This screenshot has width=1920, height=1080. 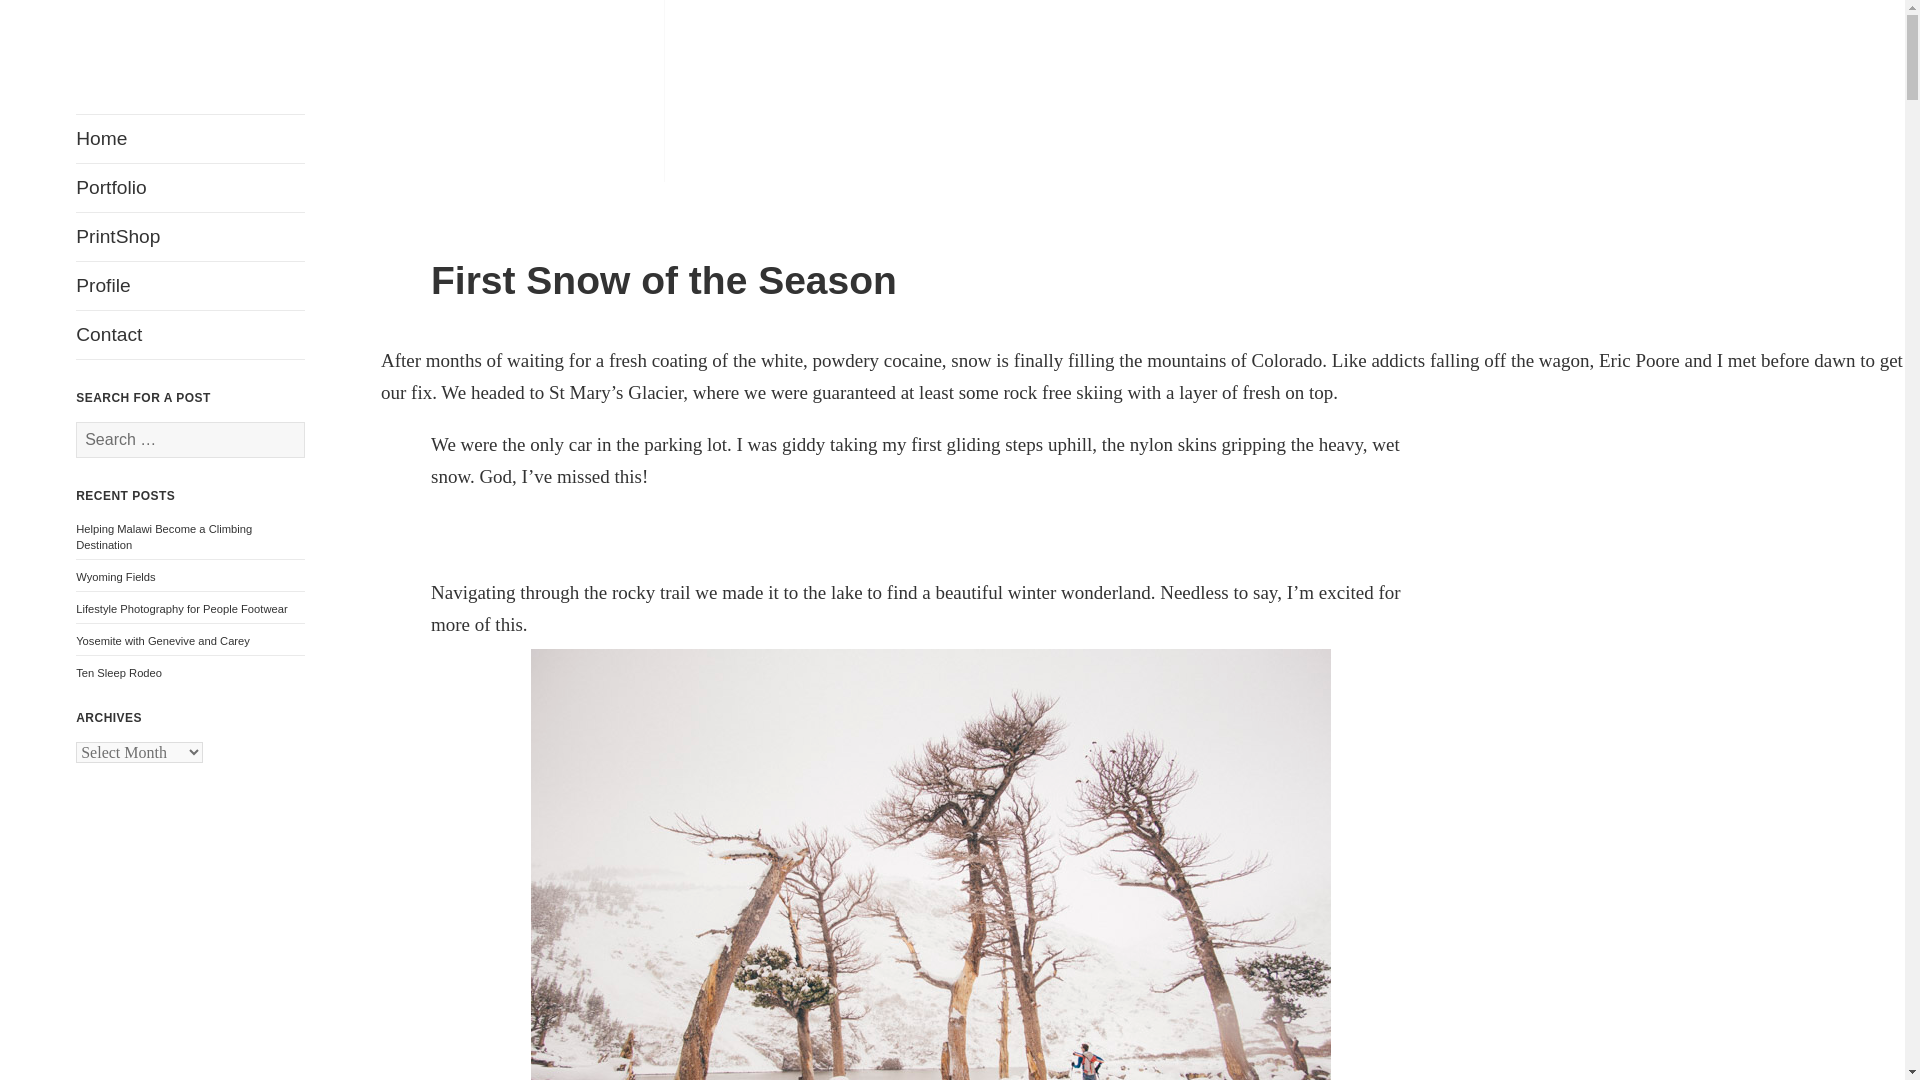 I want to click on Profile, so click(x=190, y=286).